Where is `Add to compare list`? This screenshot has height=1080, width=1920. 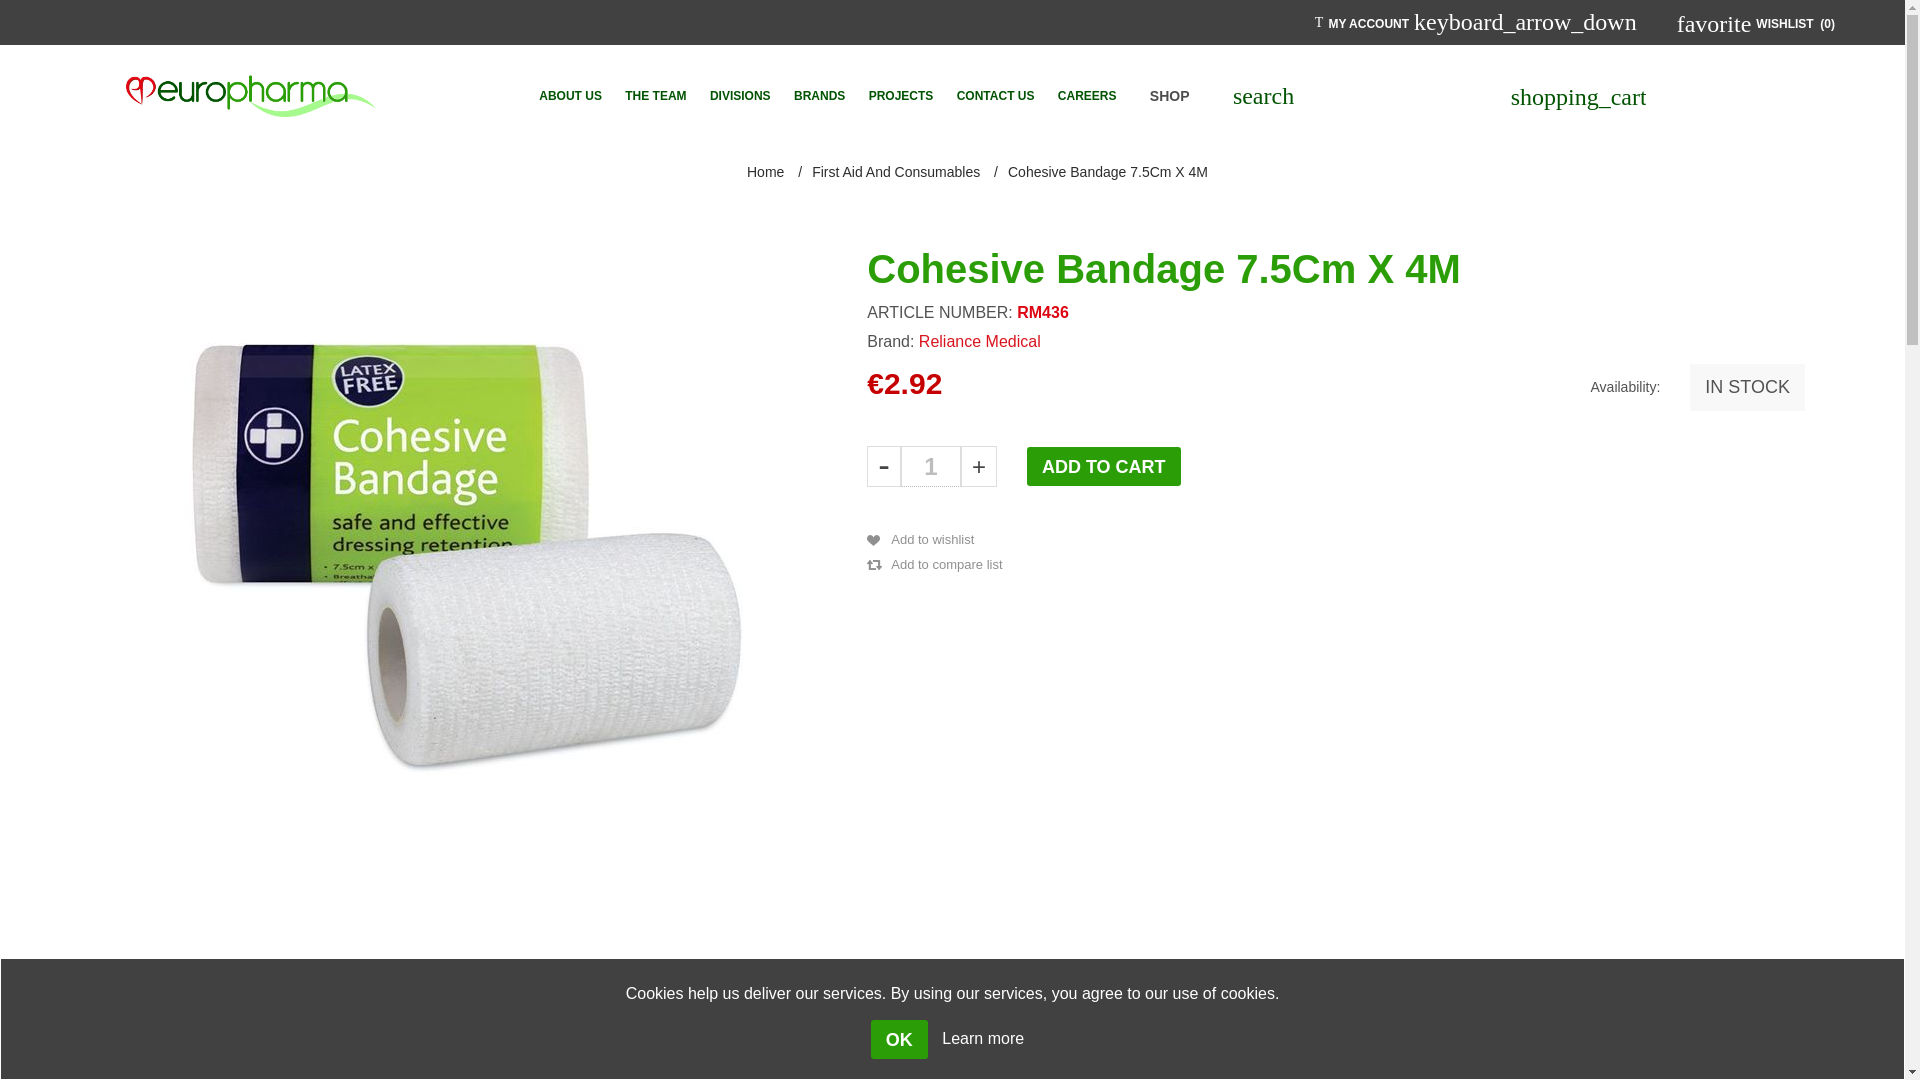 Add to compare list is located at coordinates (936, 564).